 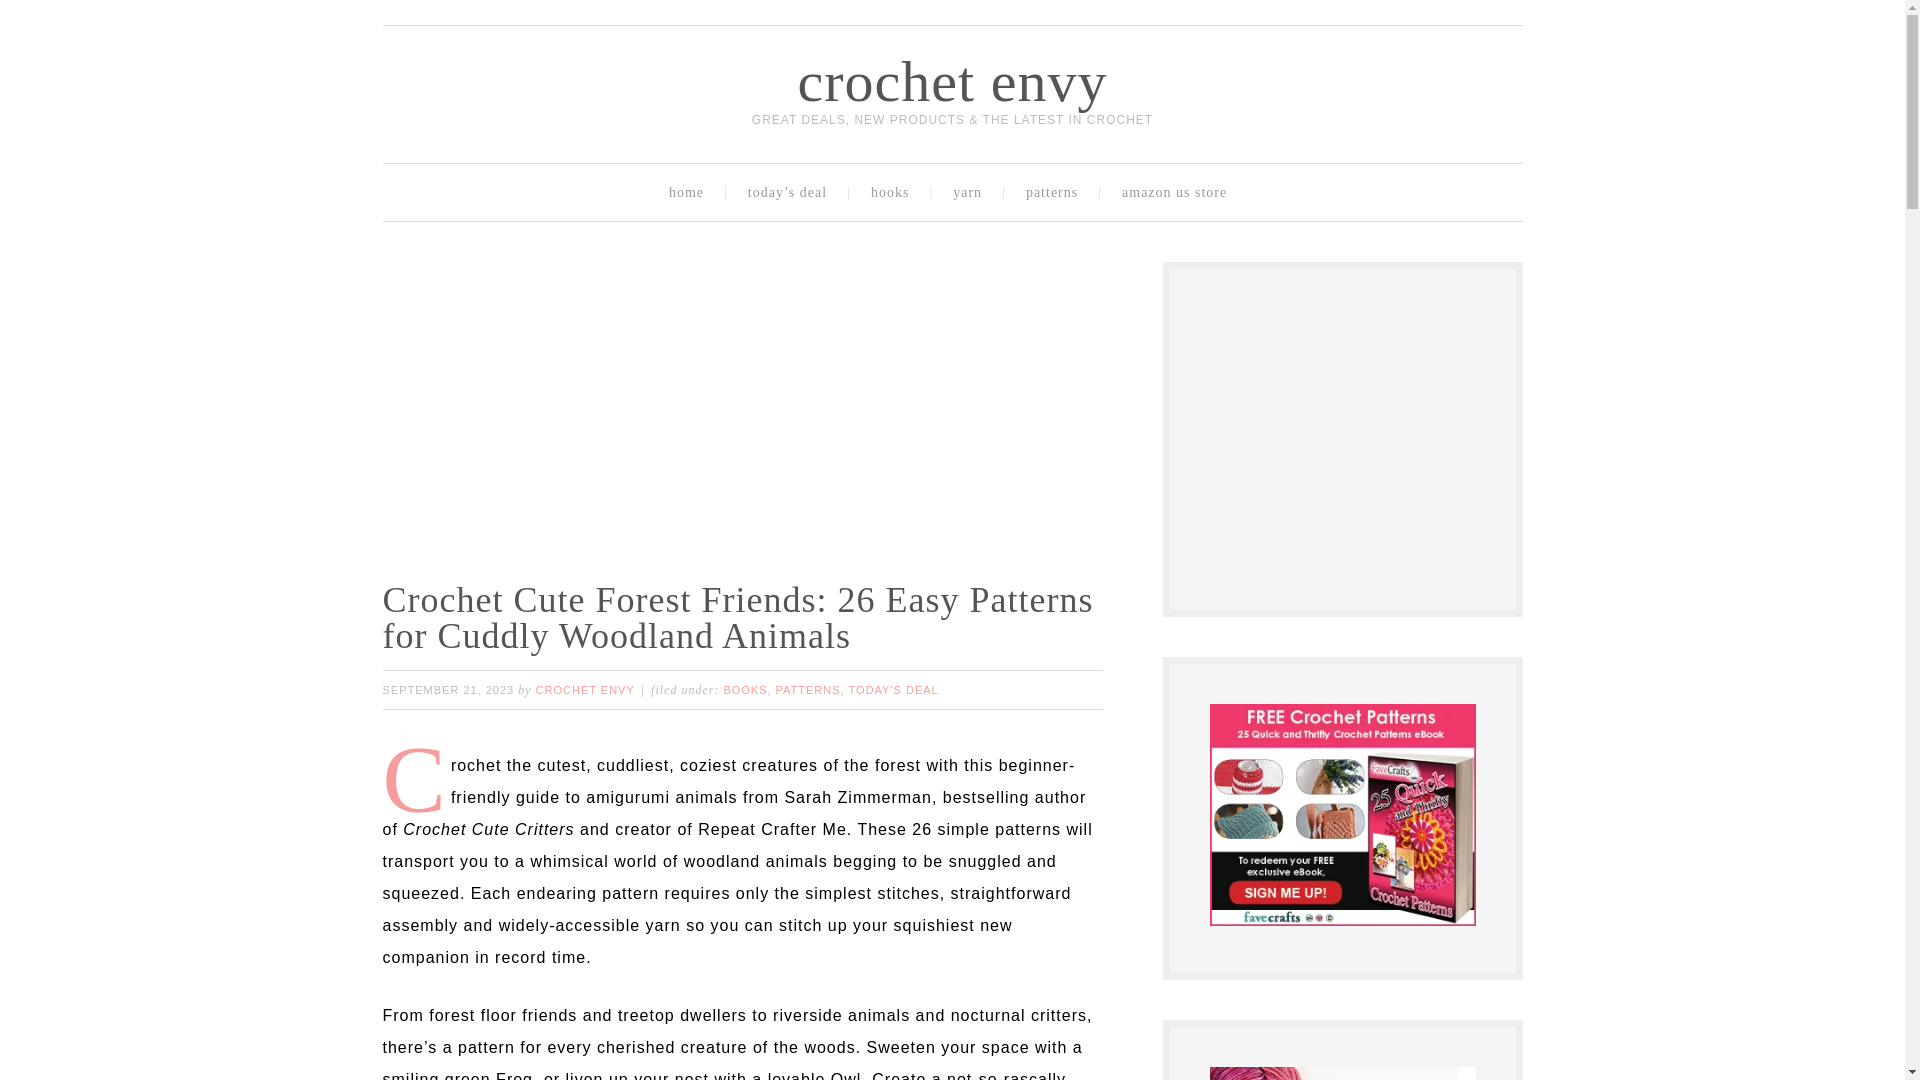 What do you see at coordinates (972, 192) in the screenshot?
I see `yarn` at bounding box center [972, 192].